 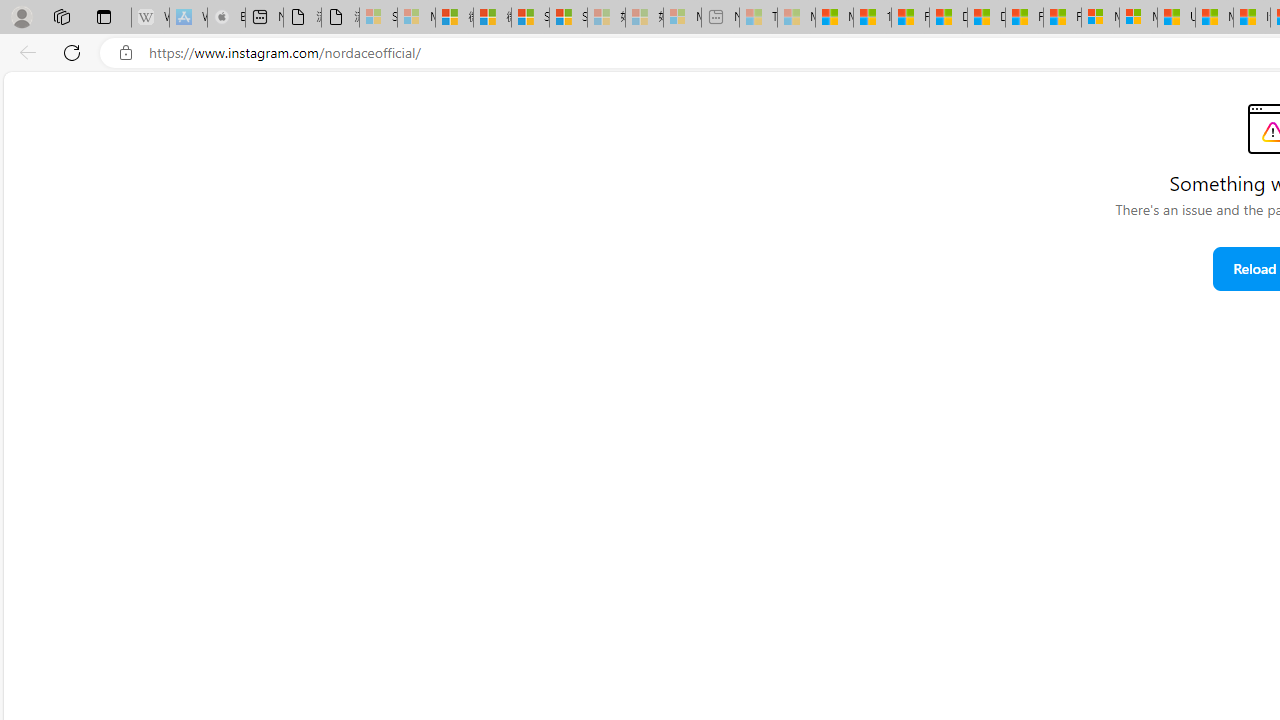 What do you see at coordinates (378, 18) in the screenshot?
I see `Sign in to your Microsoft account - Sleeping` at bounding box center [378, 18].